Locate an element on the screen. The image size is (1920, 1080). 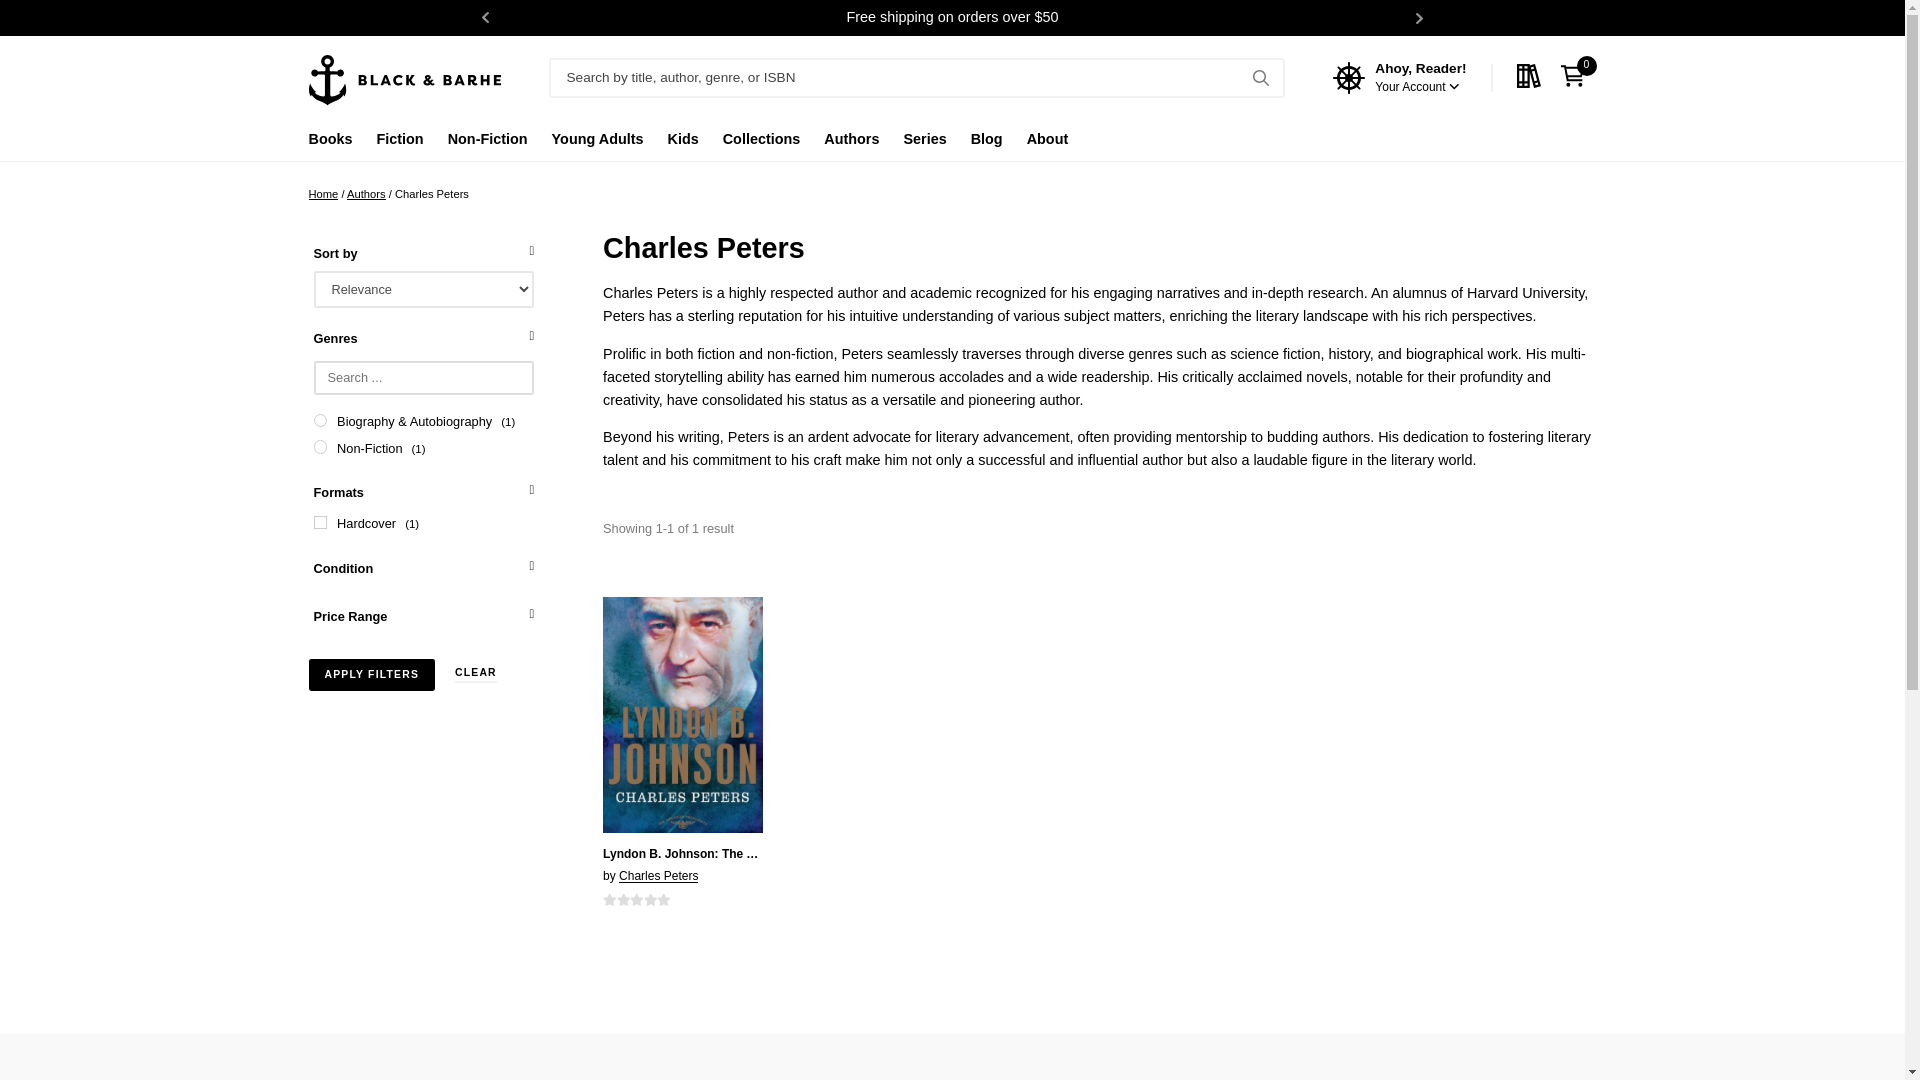
Fiction is located at coordinates (399, 144).